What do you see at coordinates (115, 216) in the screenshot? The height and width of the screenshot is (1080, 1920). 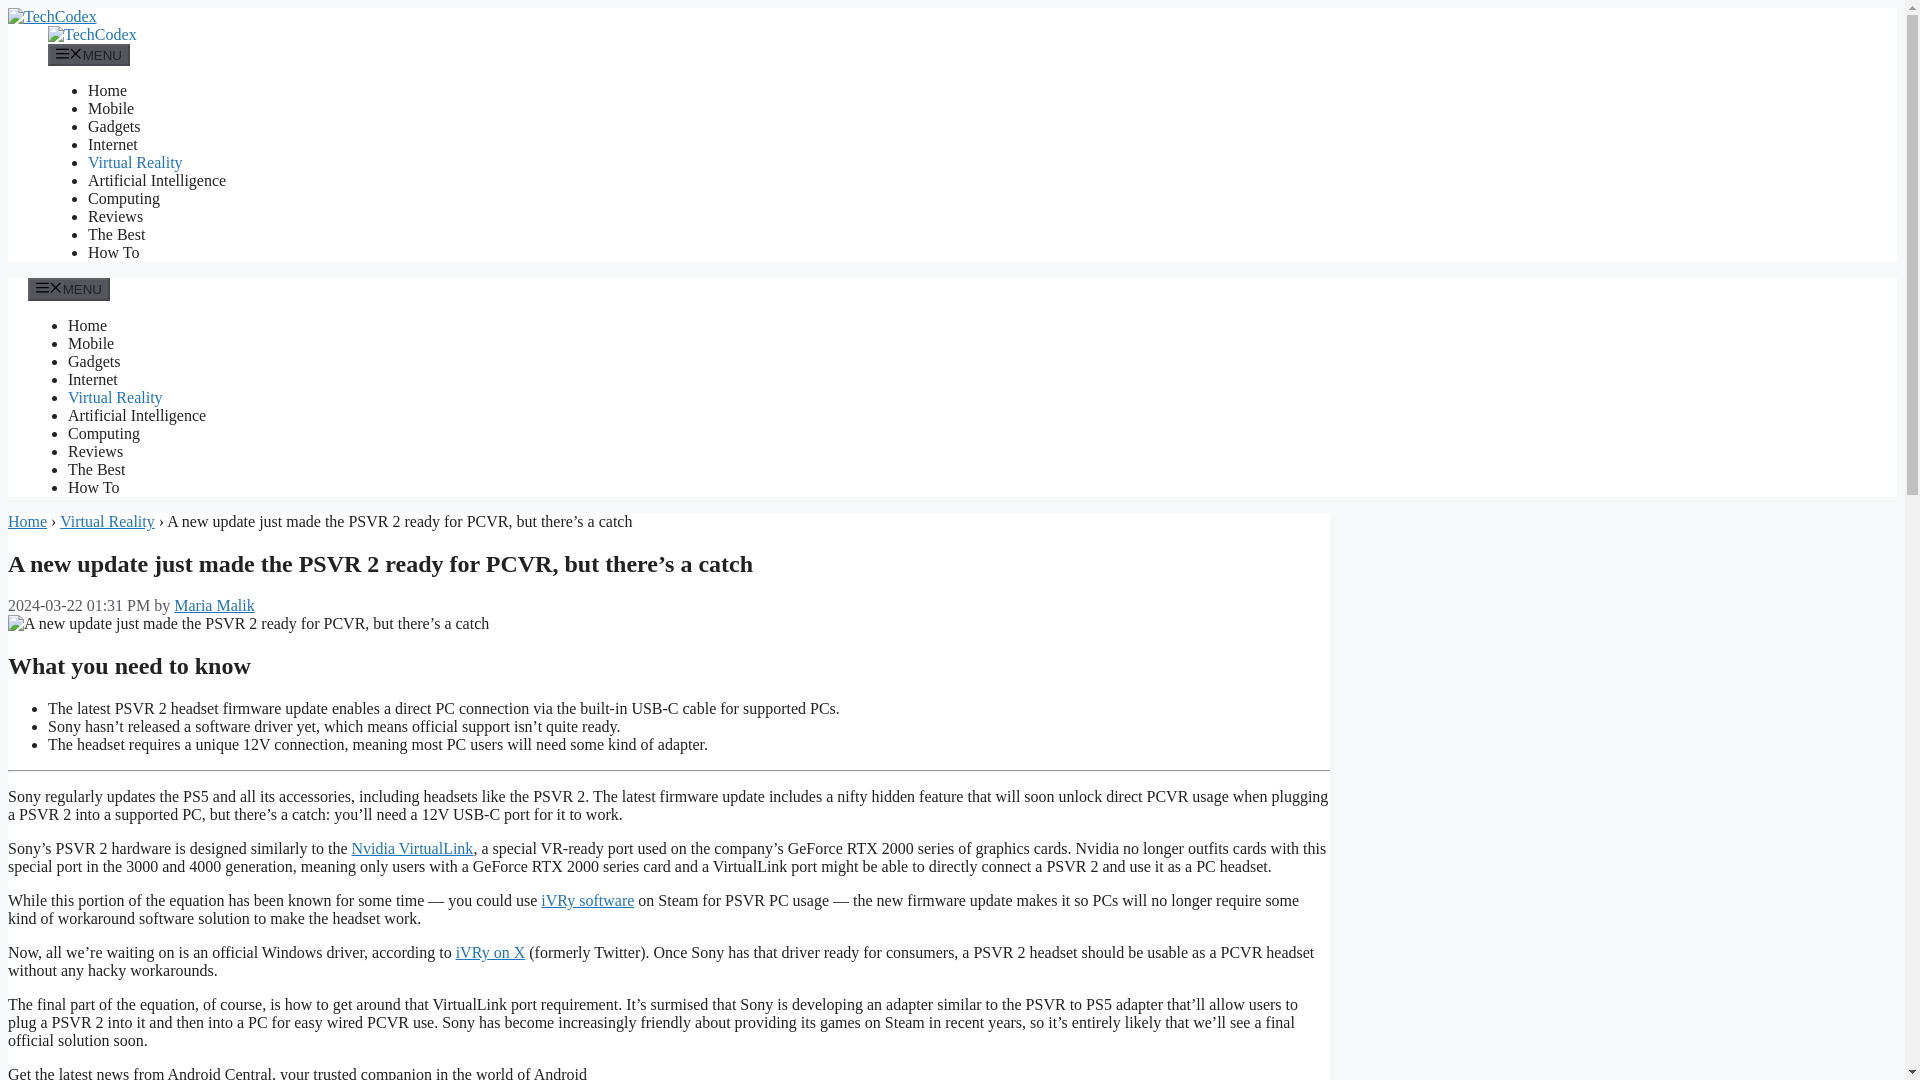 I see `Reviews` at bounding box center [115, 216].